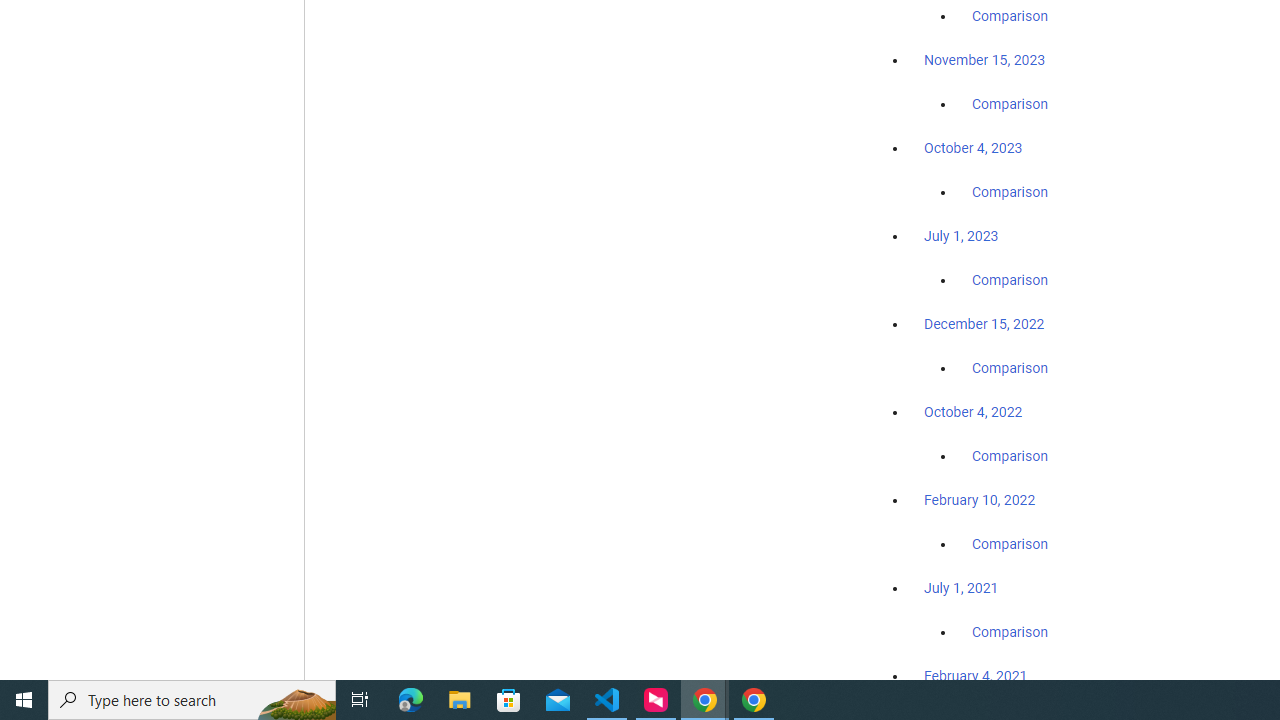 The image size is (1280, 720). I want to click on Comparison, so click(1010, 631).